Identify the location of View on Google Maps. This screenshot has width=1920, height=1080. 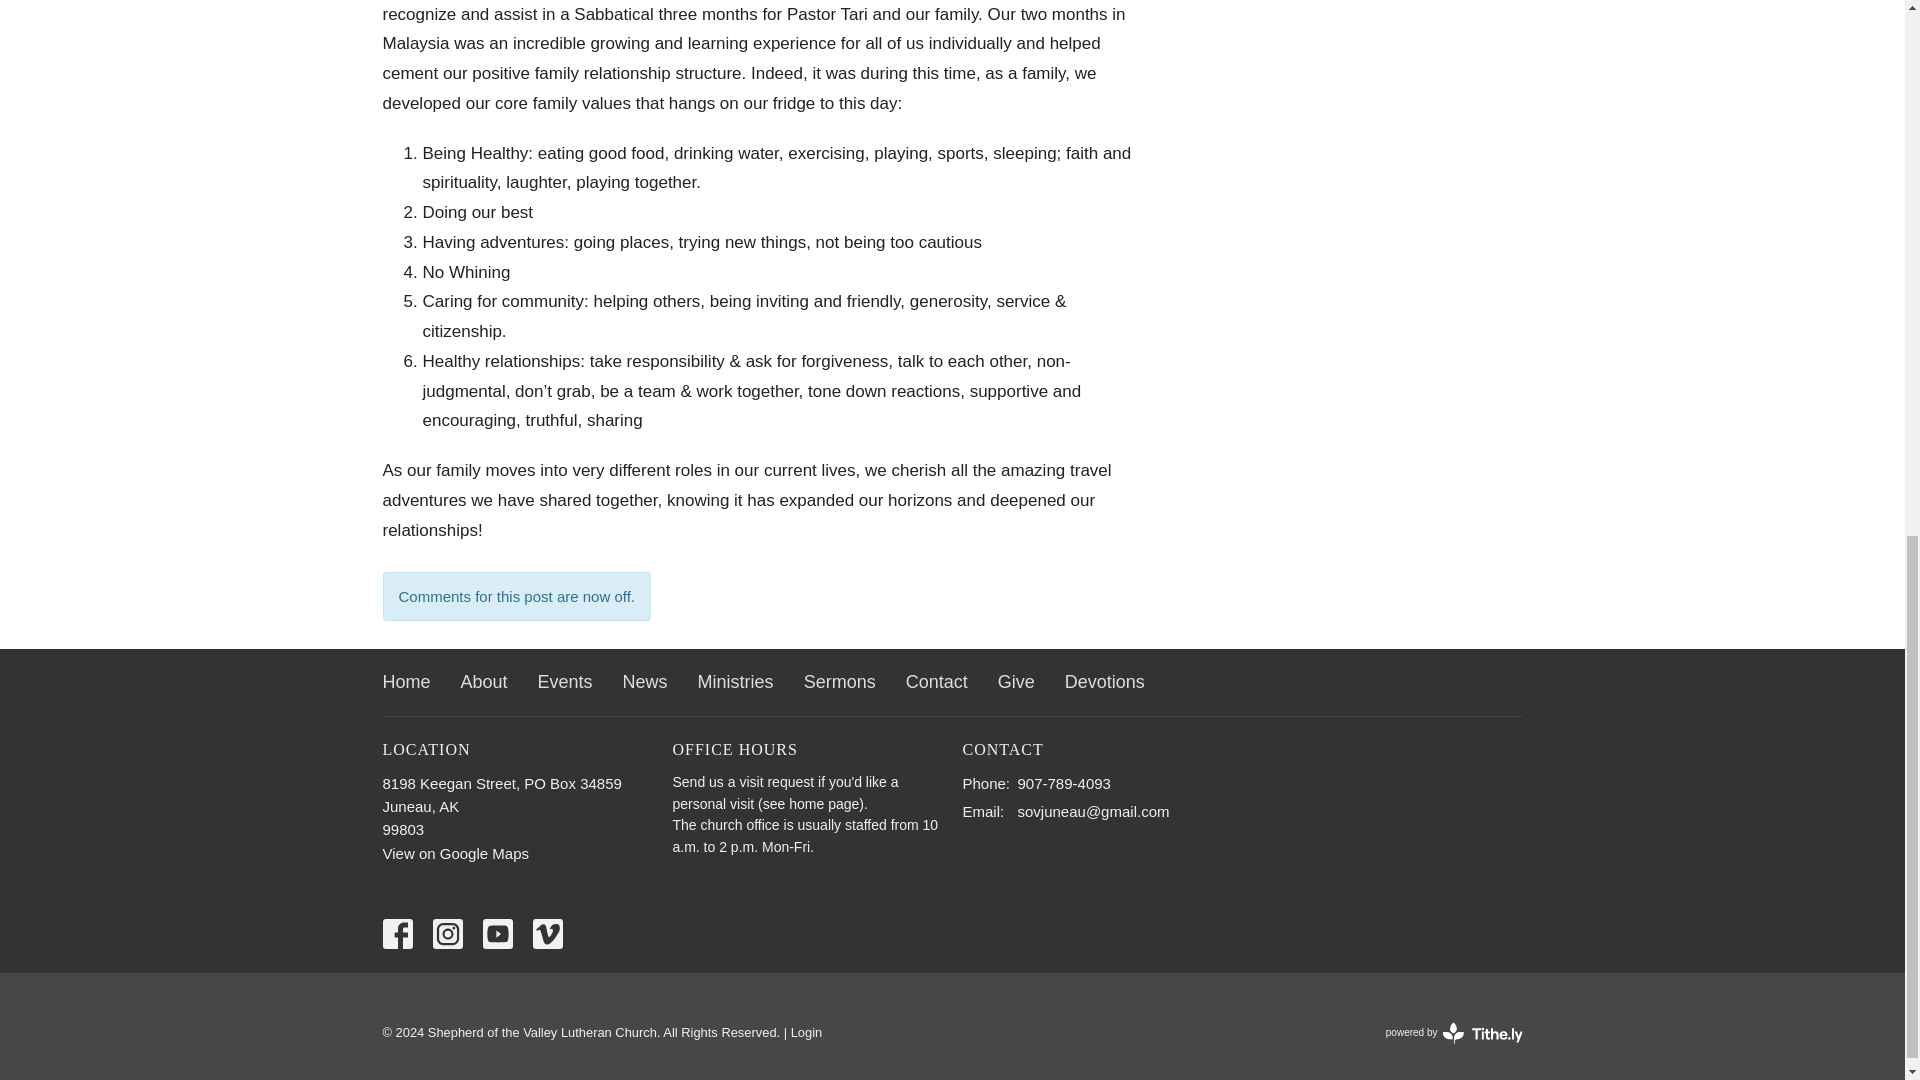
(455, 852).